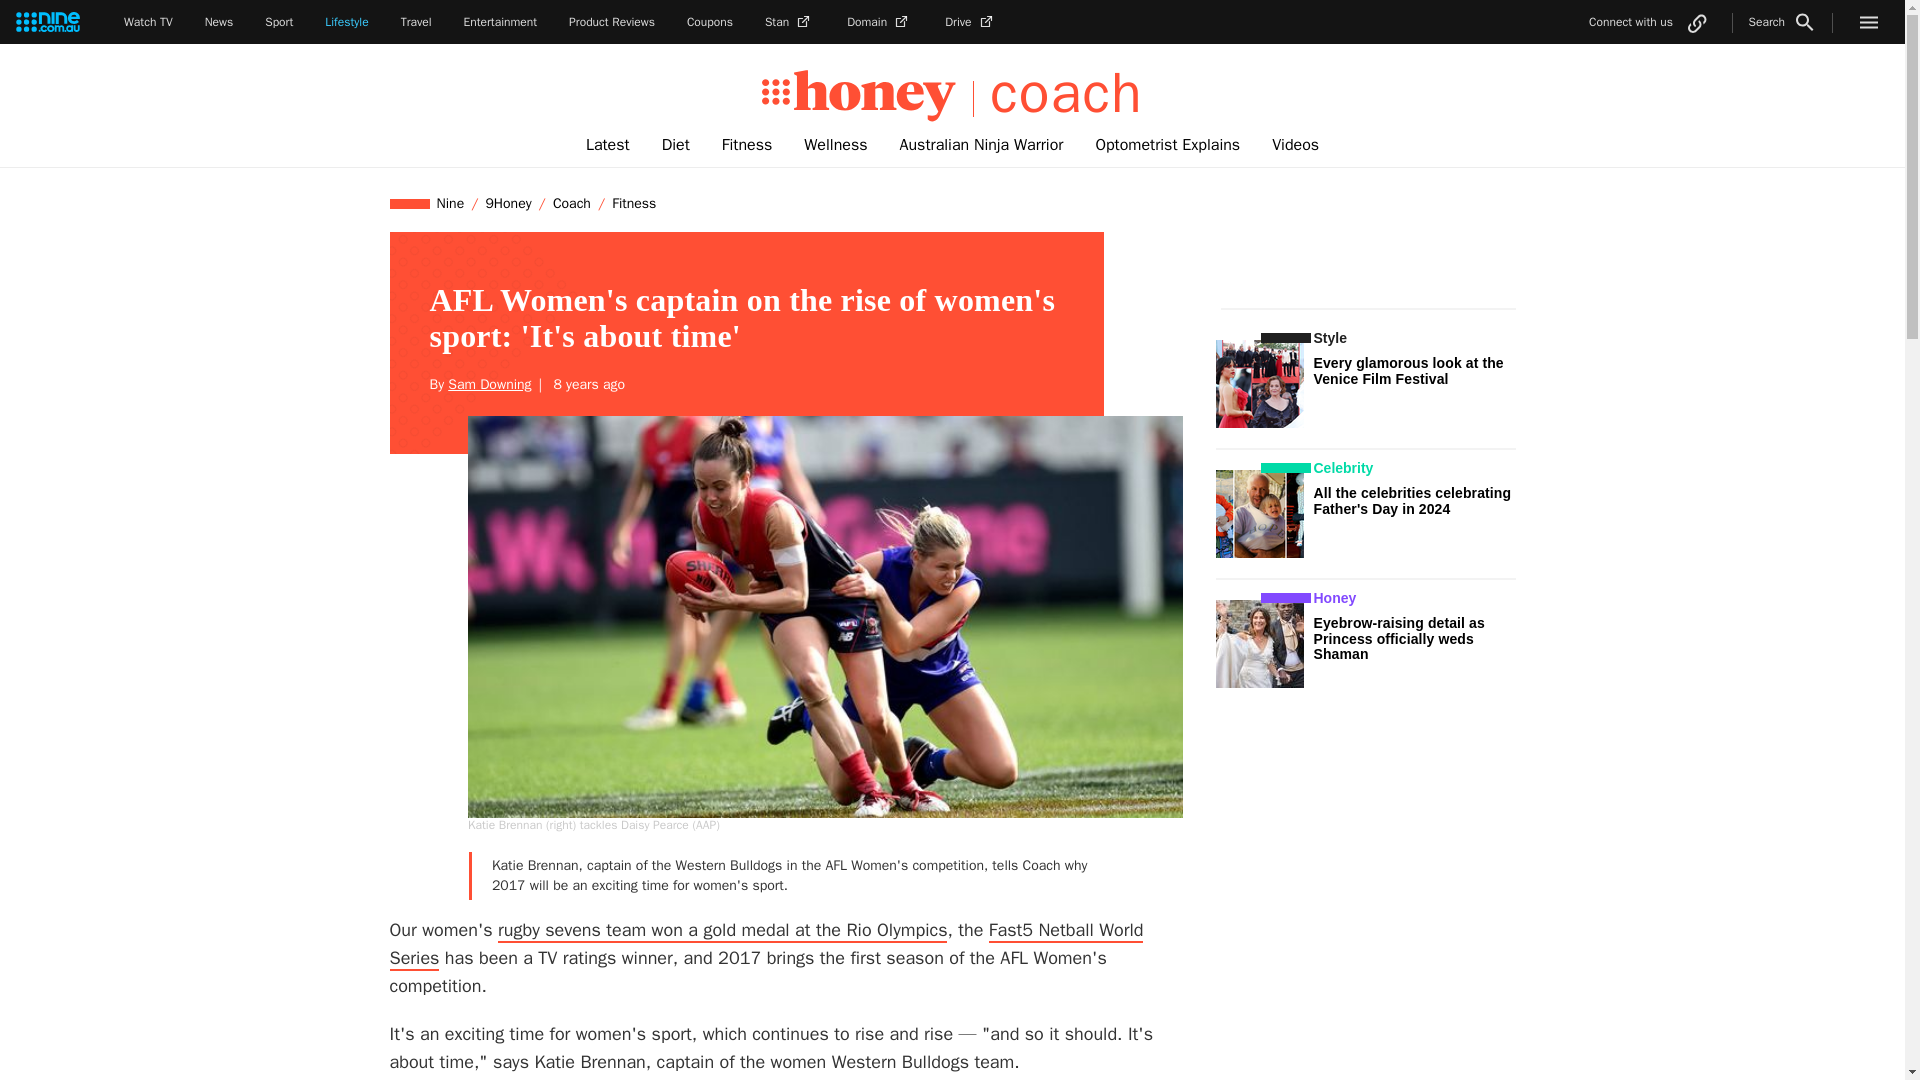 This screenshot has height=1080, width=1920. Describe the element at coordinates (608, 145) in the screenshot. I see `Latest` at that location.